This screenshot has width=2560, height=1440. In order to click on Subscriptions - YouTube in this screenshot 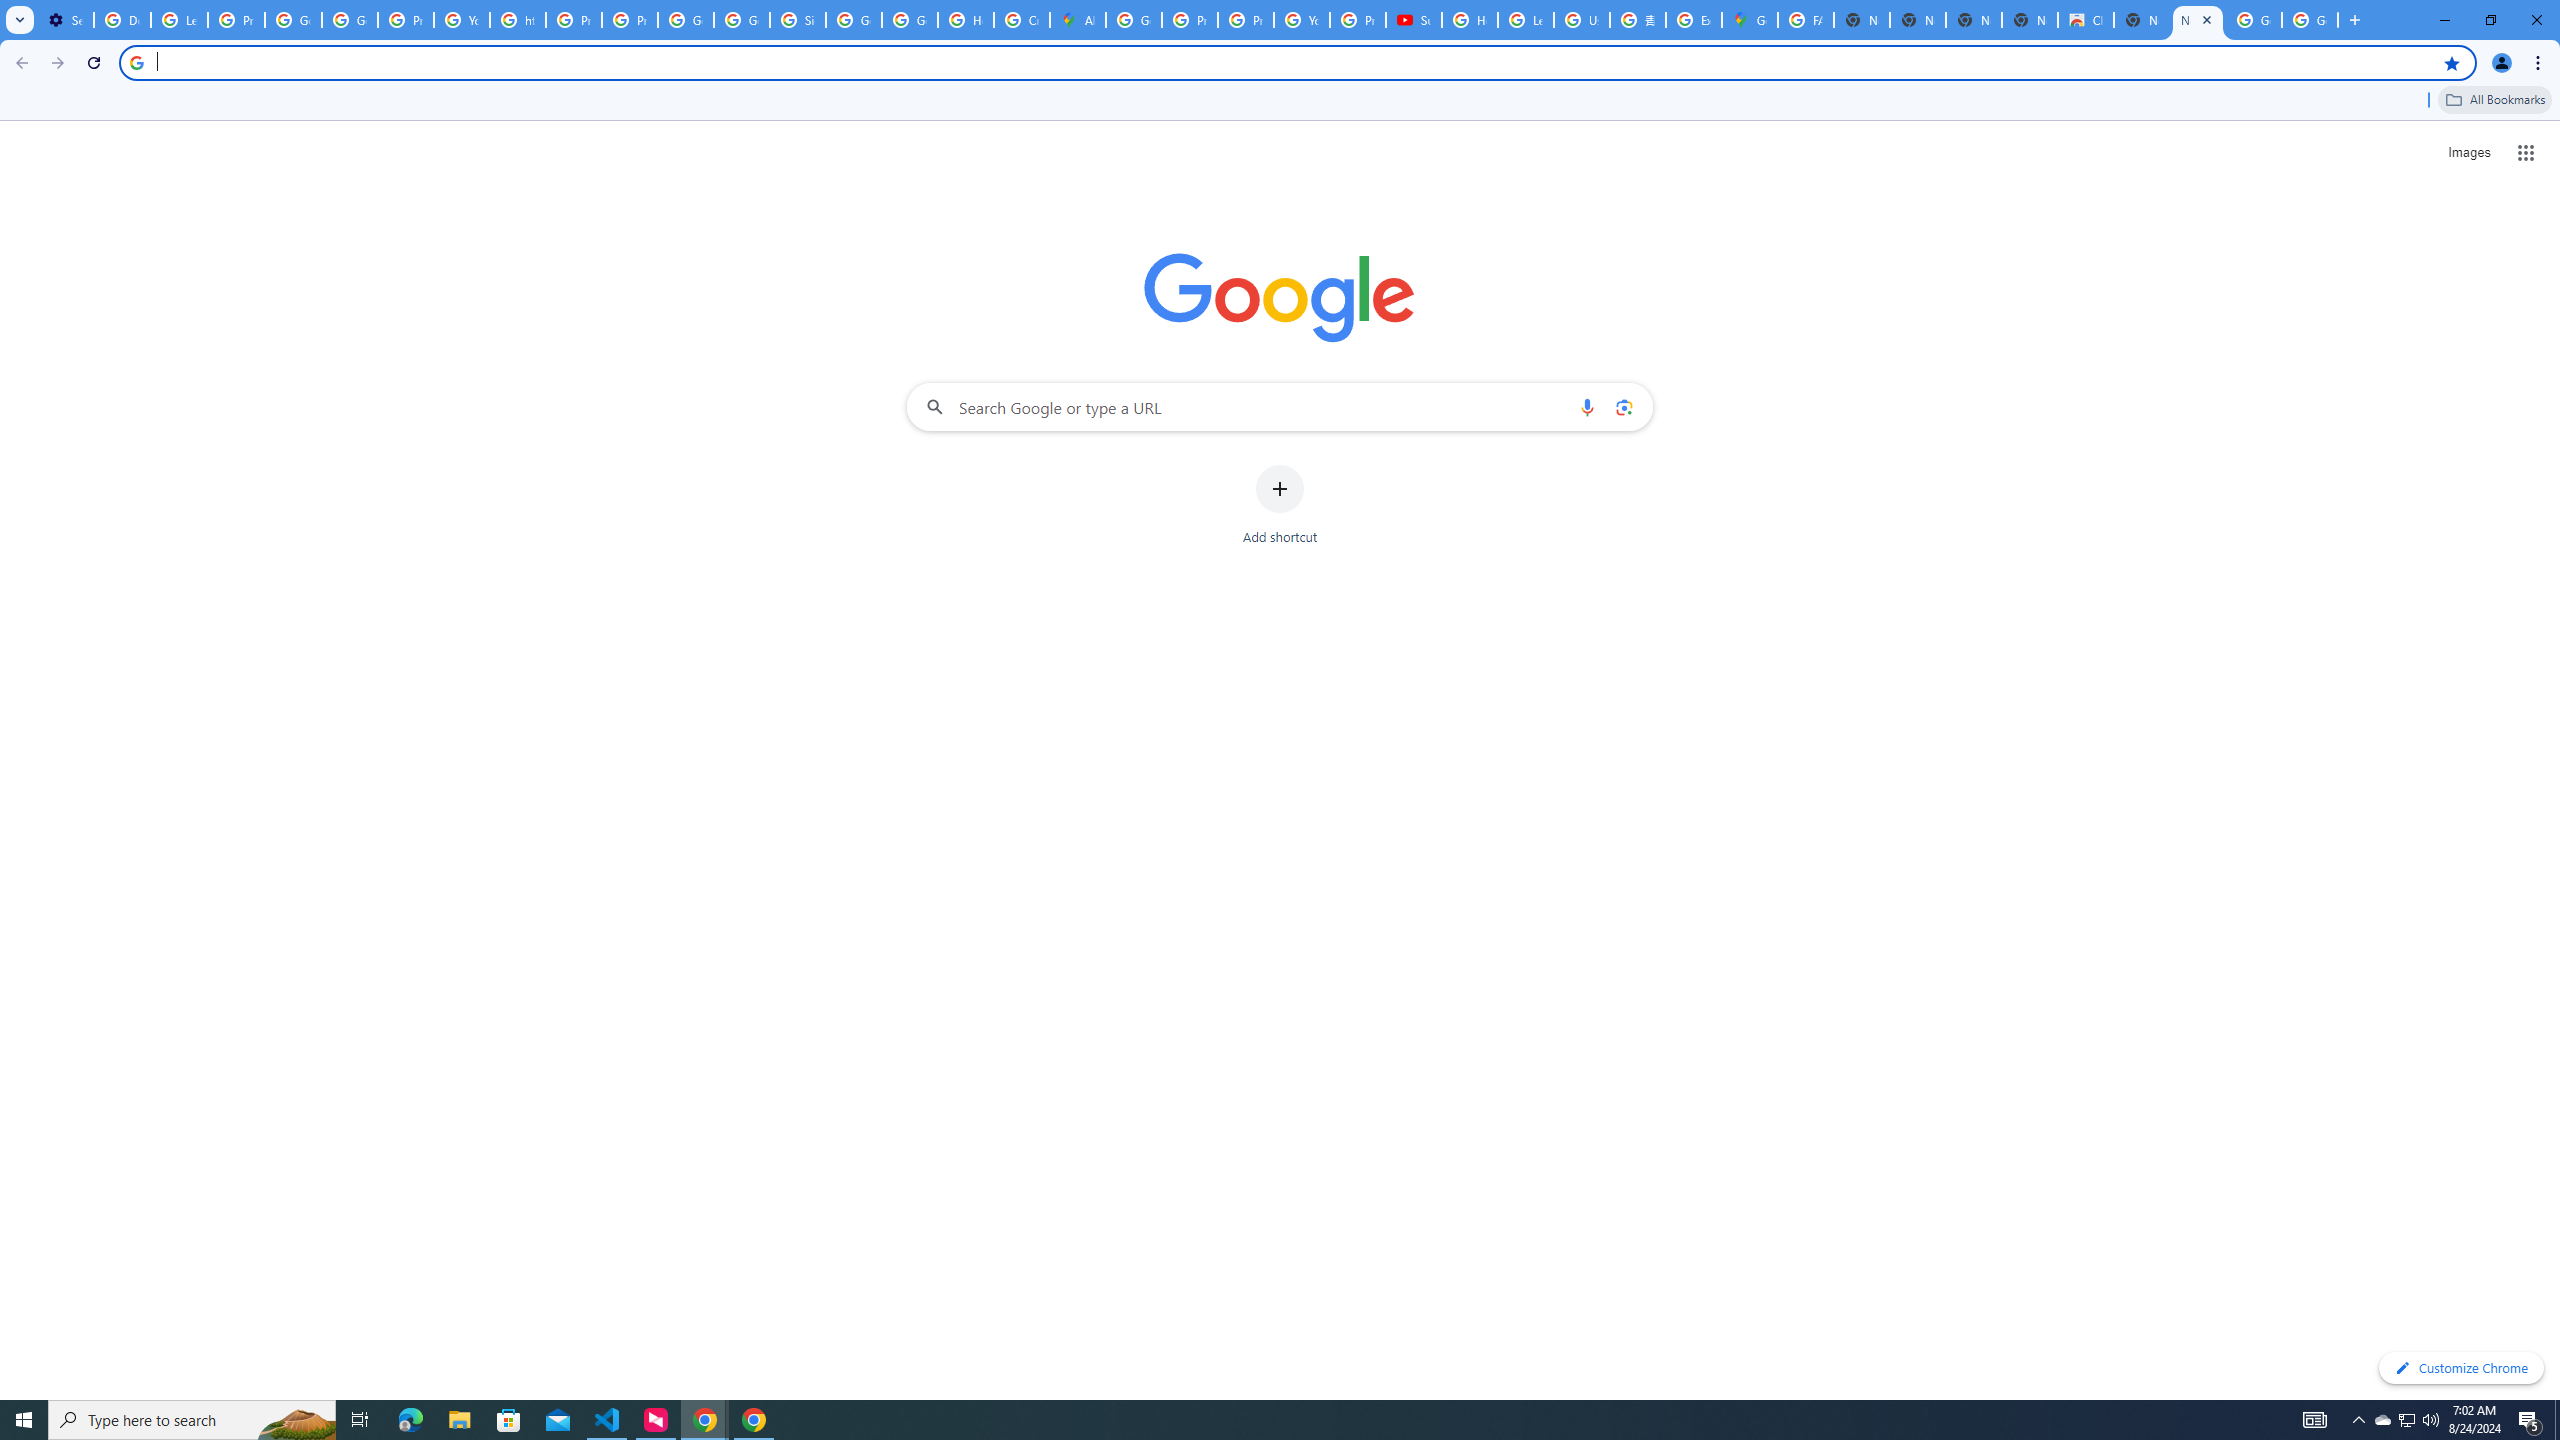, I will do `click(1414, 20)`.